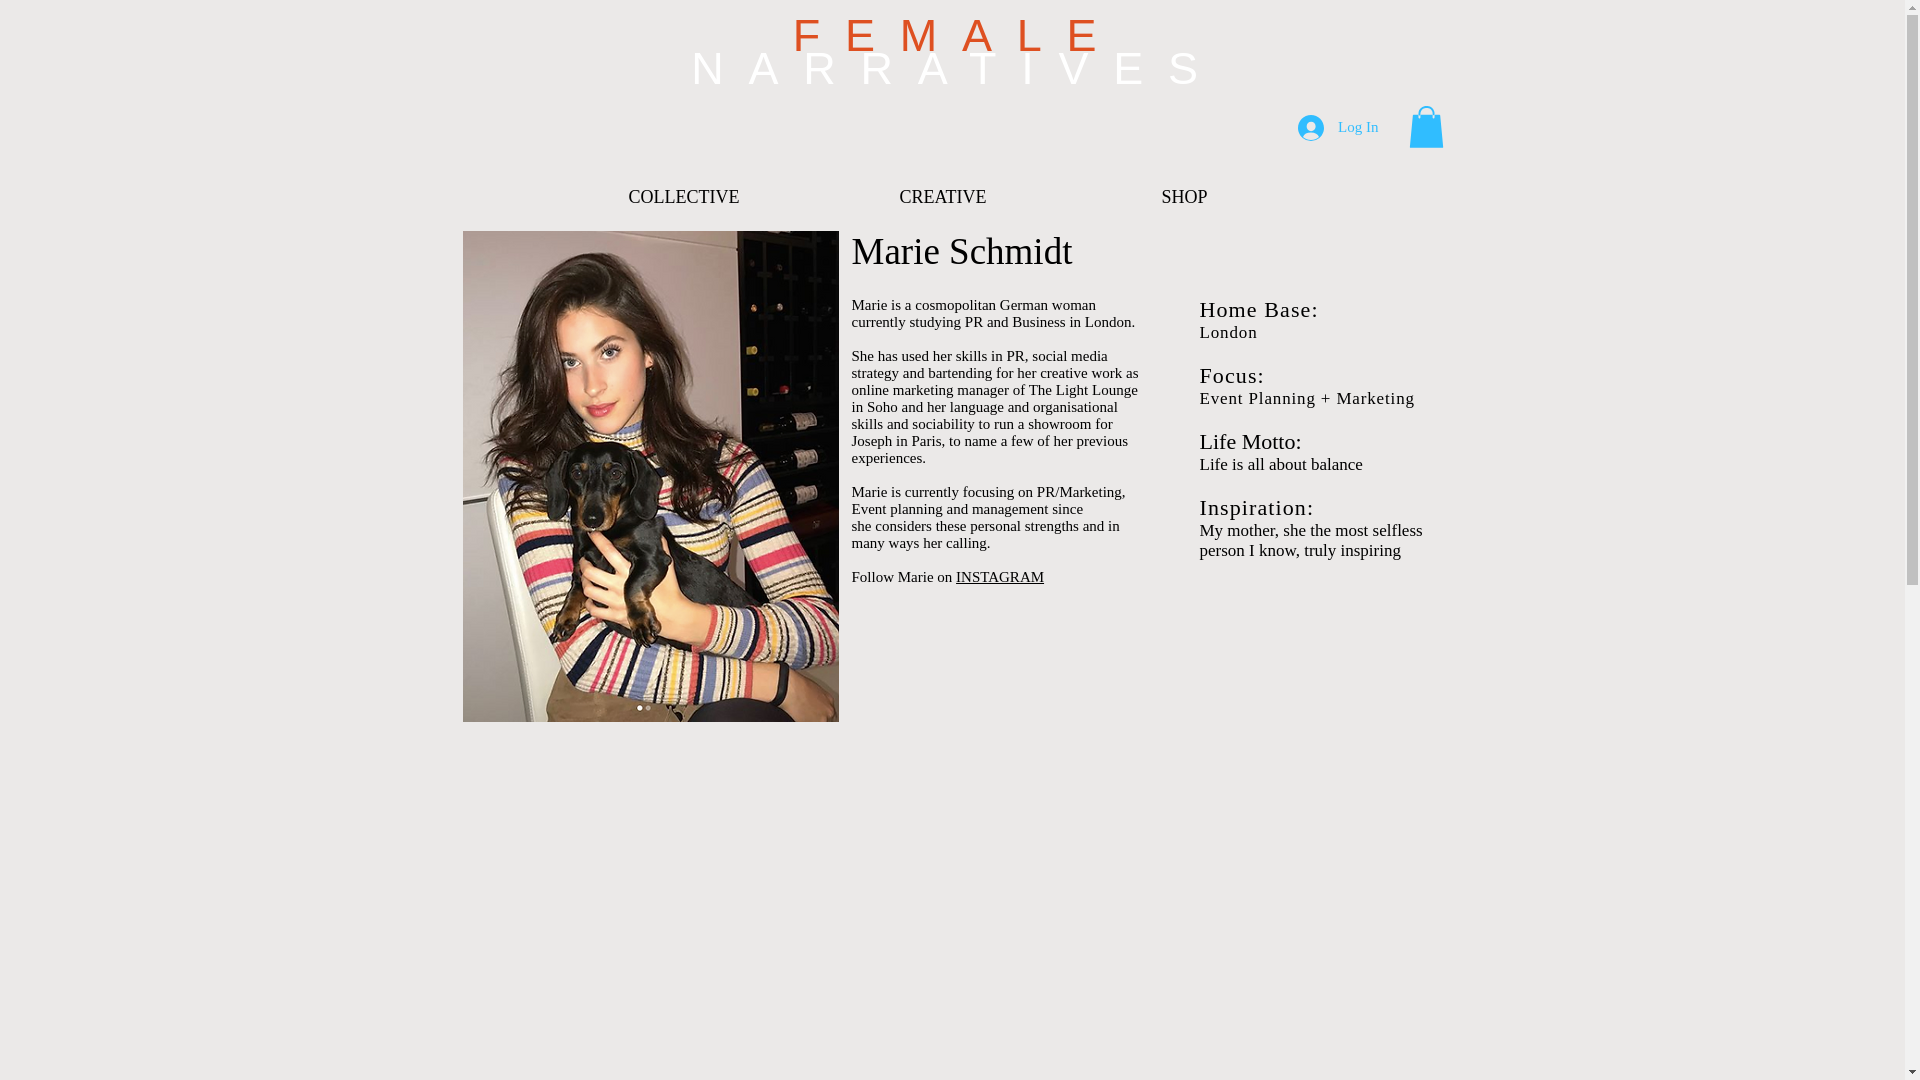  What do you see at coordinates (1338, 126) in the screenshot?
I see `Log In` at bounding box center [1338, 126].